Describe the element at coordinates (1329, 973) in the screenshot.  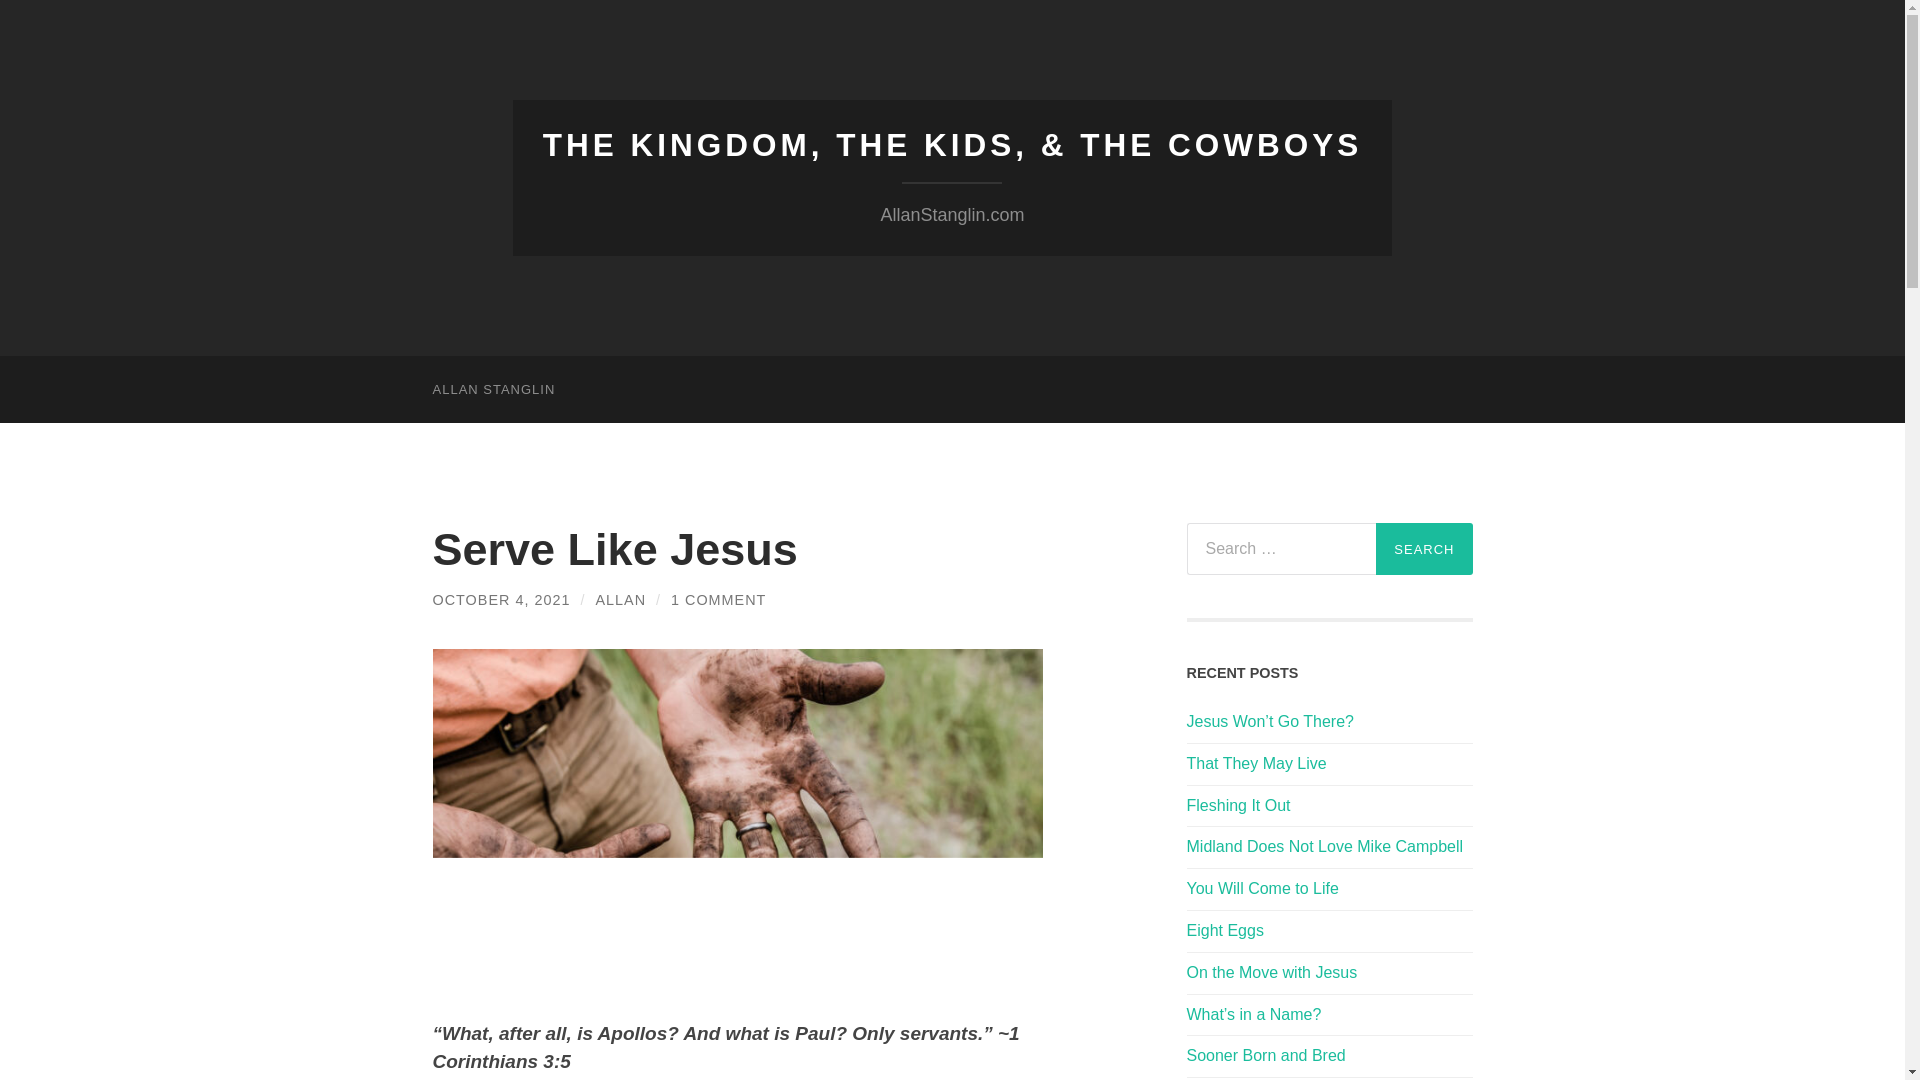
I see `On the Move with Jesus` at that location.